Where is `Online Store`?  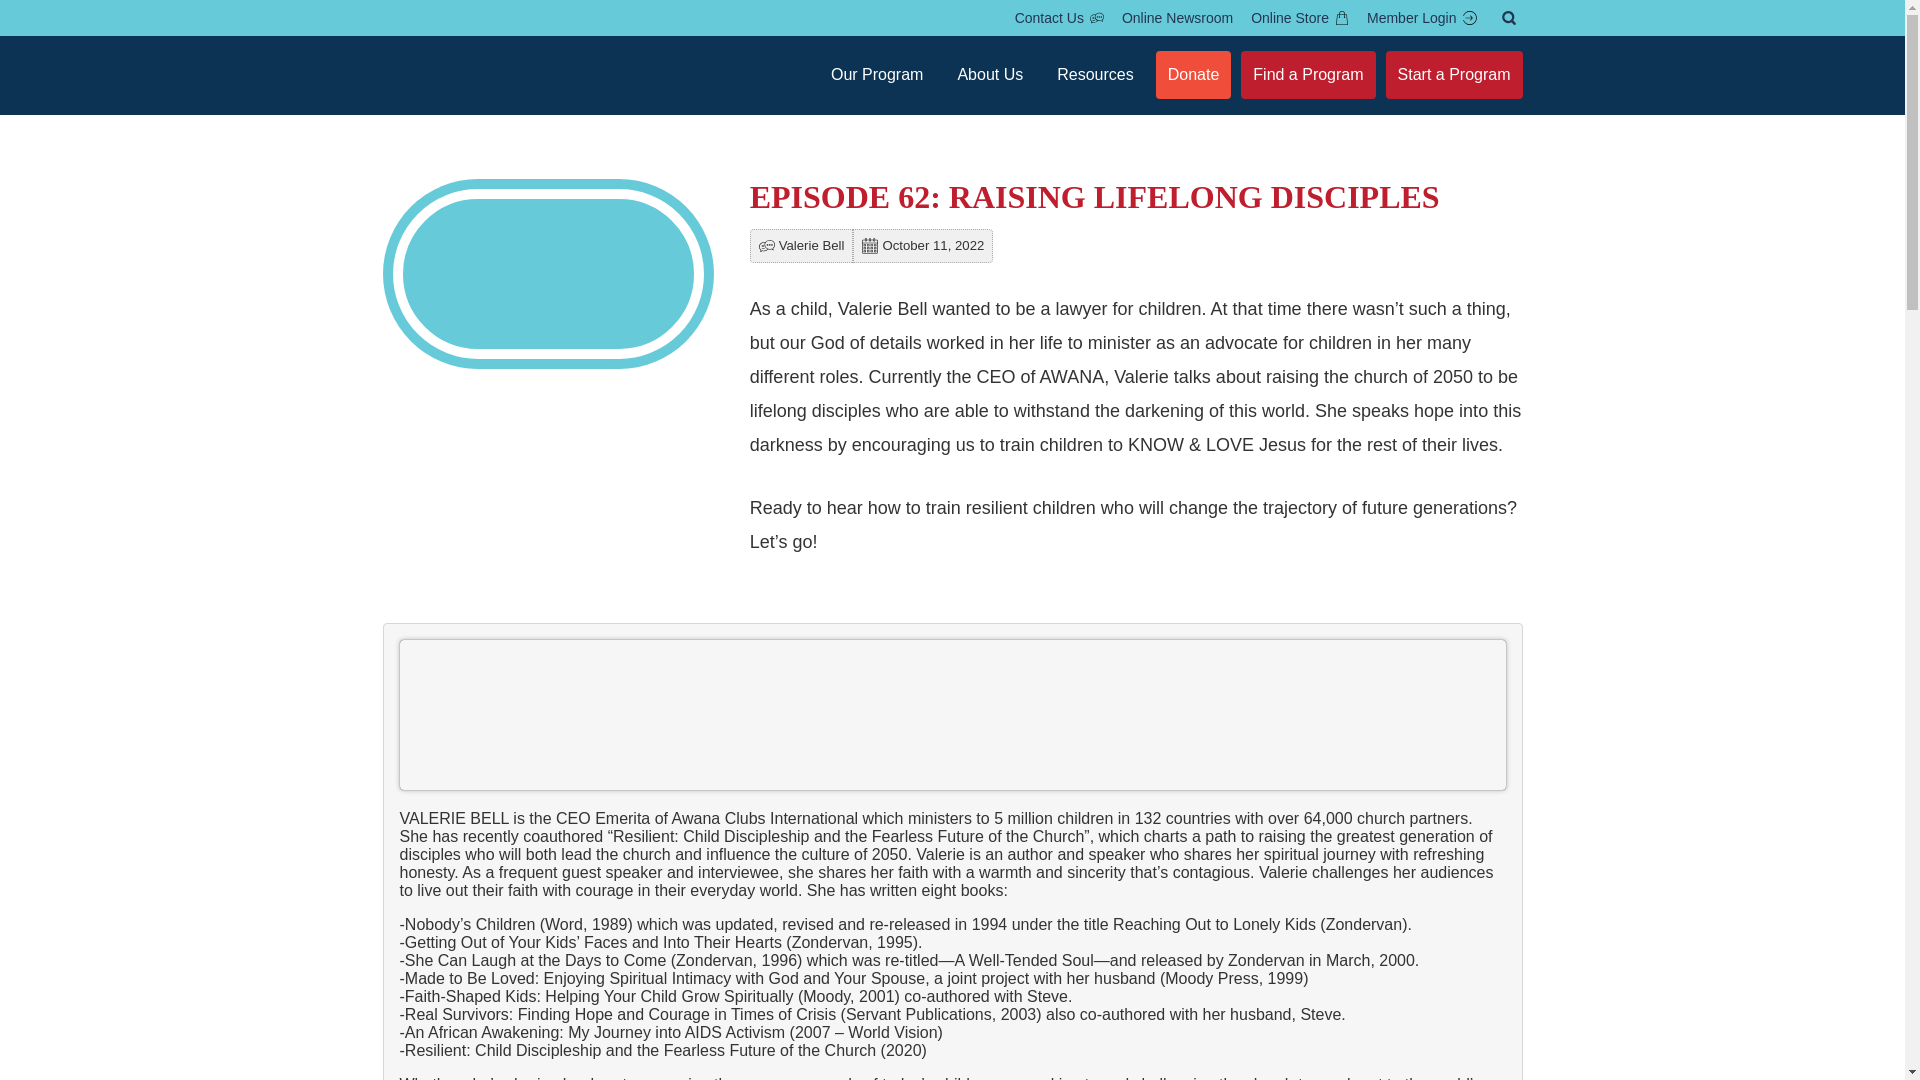 Online Store is located at coordinates (1300, 18).